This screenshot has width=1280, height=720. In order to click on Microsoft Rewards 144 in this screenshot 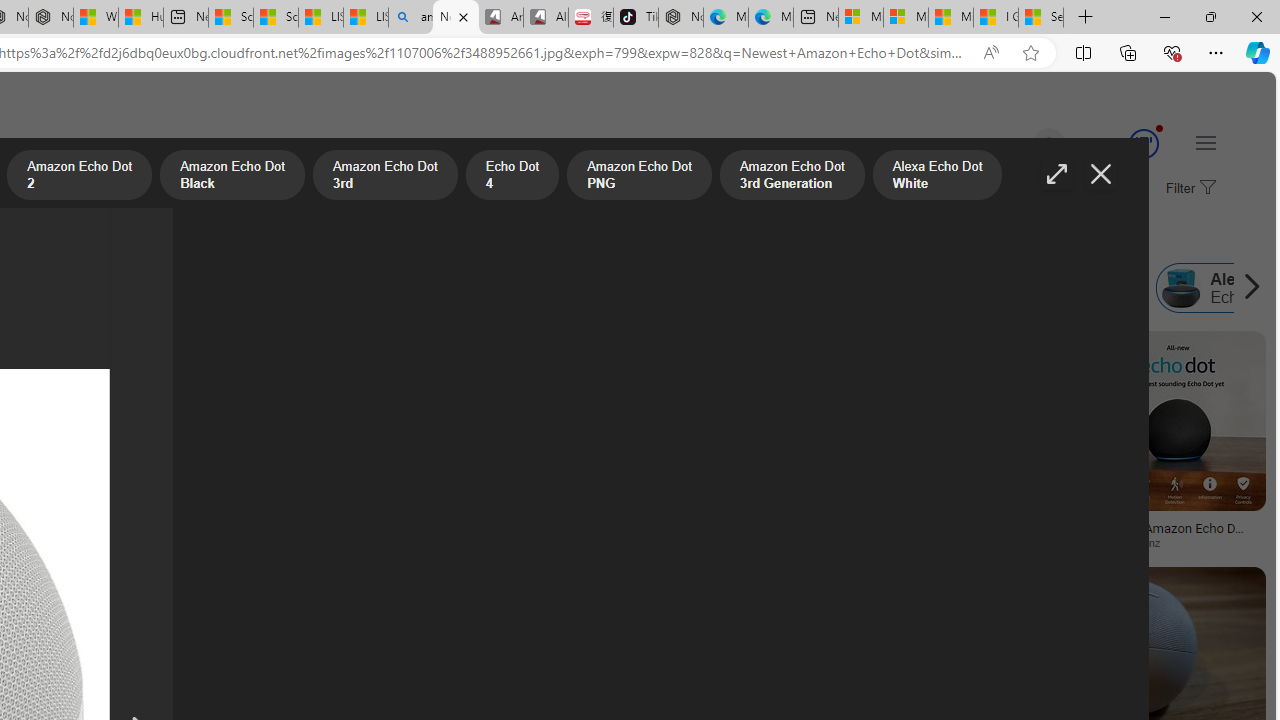, I will do `click(1120, 144)`.